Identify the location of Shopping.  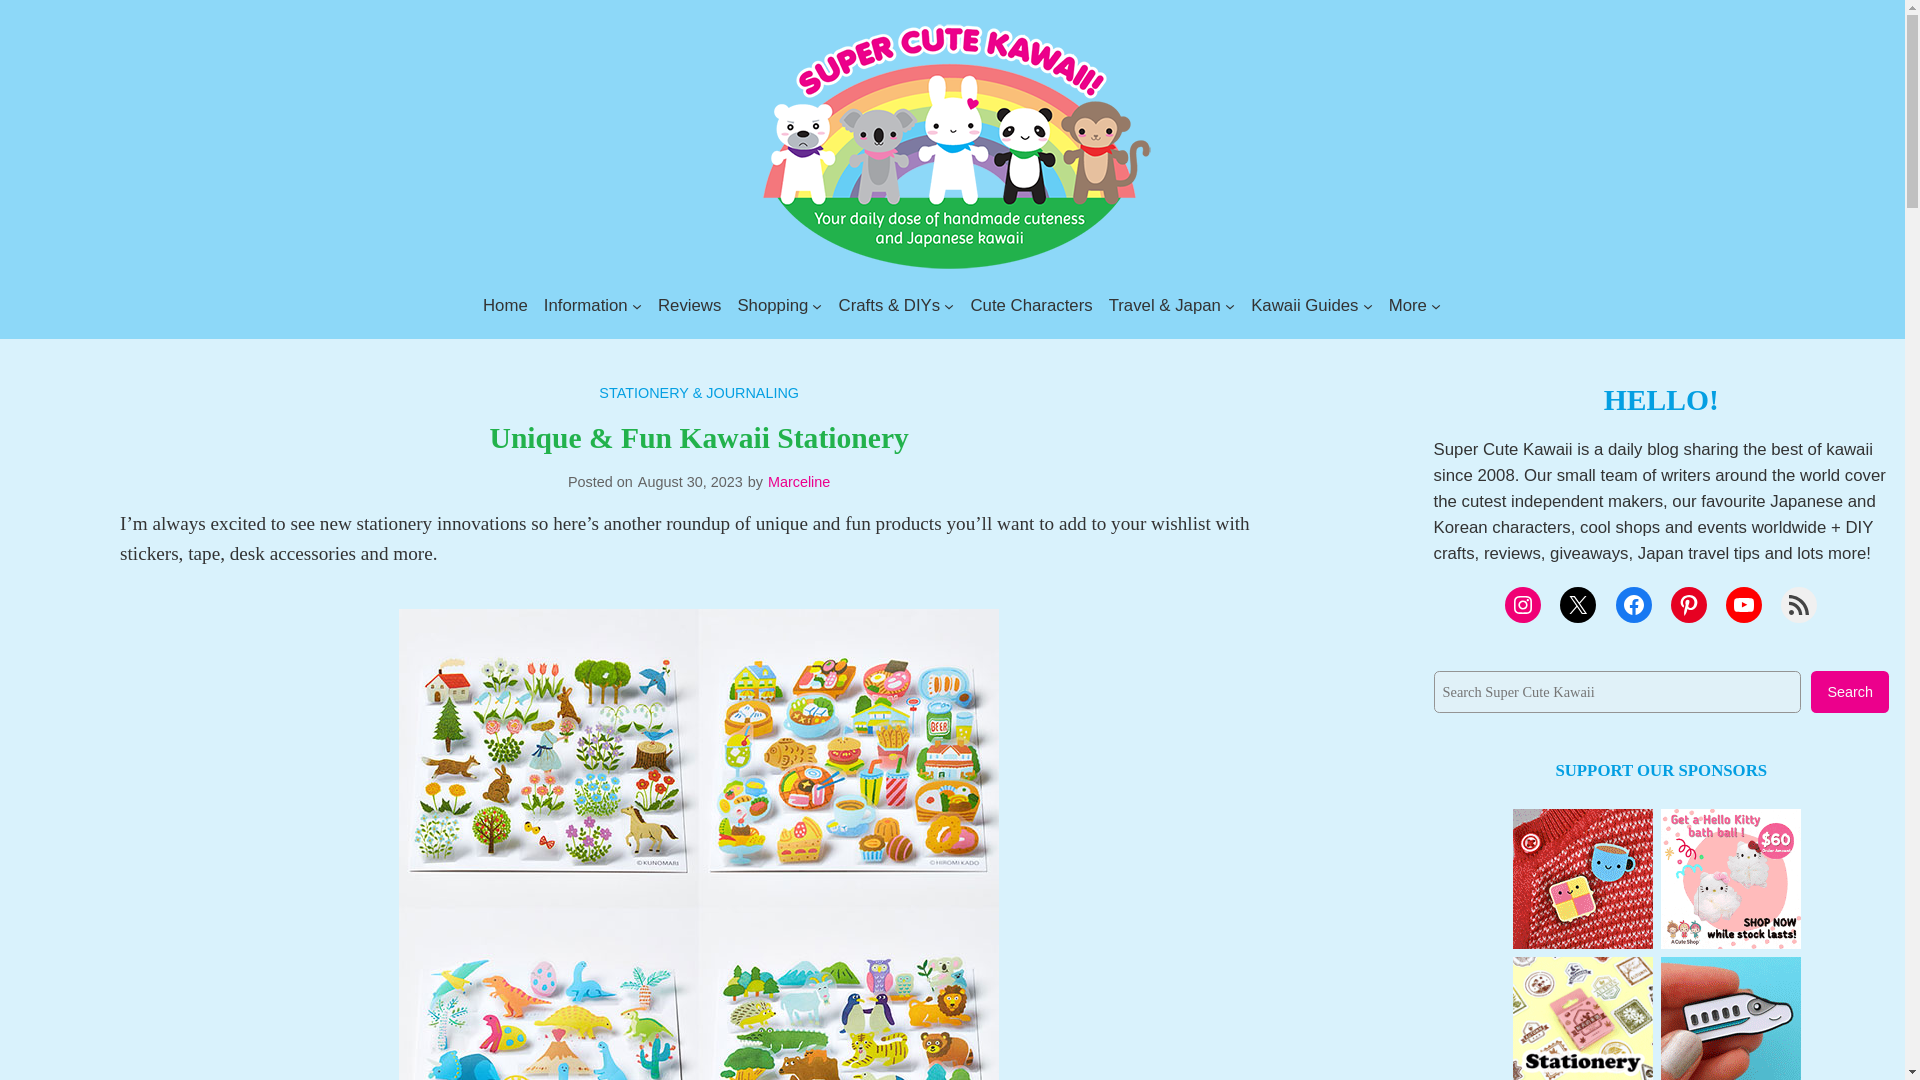
(772, 305).